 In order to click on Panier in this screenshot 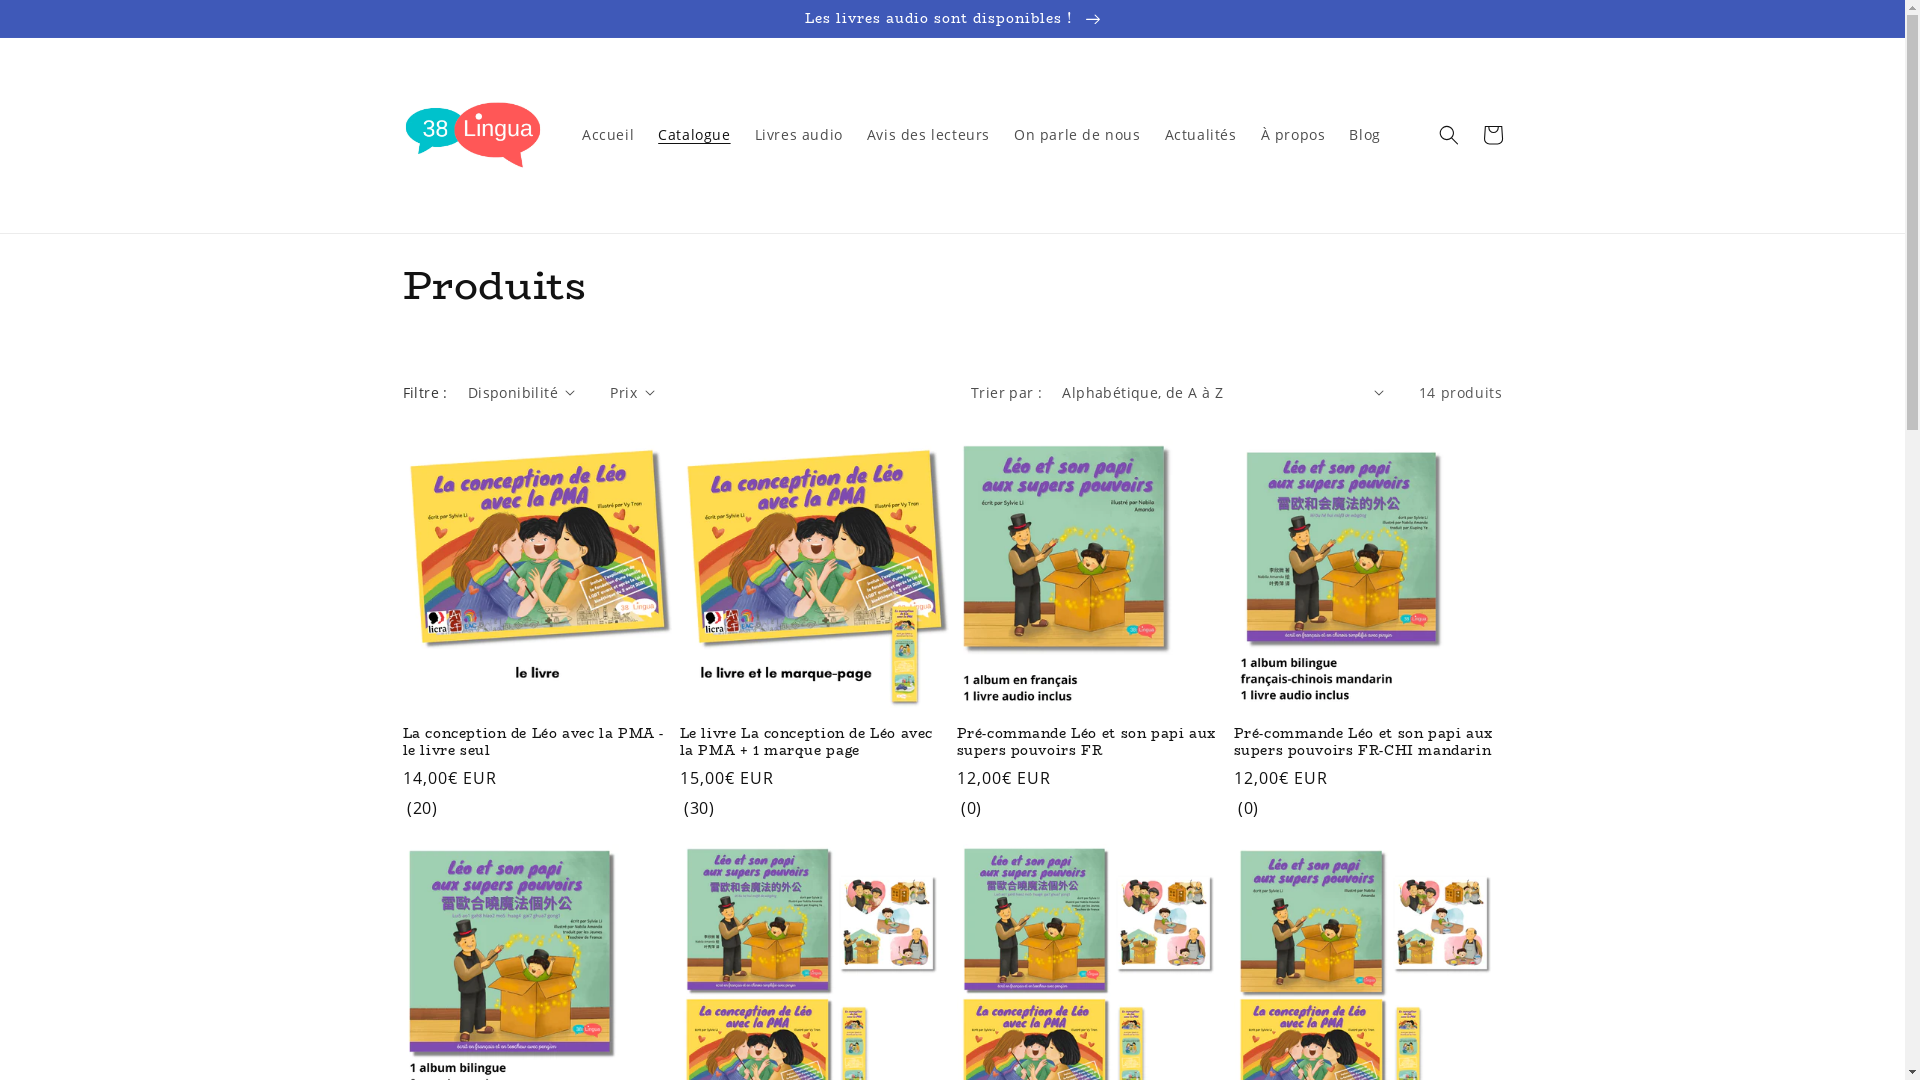, I will do `click(1492, 135)`.